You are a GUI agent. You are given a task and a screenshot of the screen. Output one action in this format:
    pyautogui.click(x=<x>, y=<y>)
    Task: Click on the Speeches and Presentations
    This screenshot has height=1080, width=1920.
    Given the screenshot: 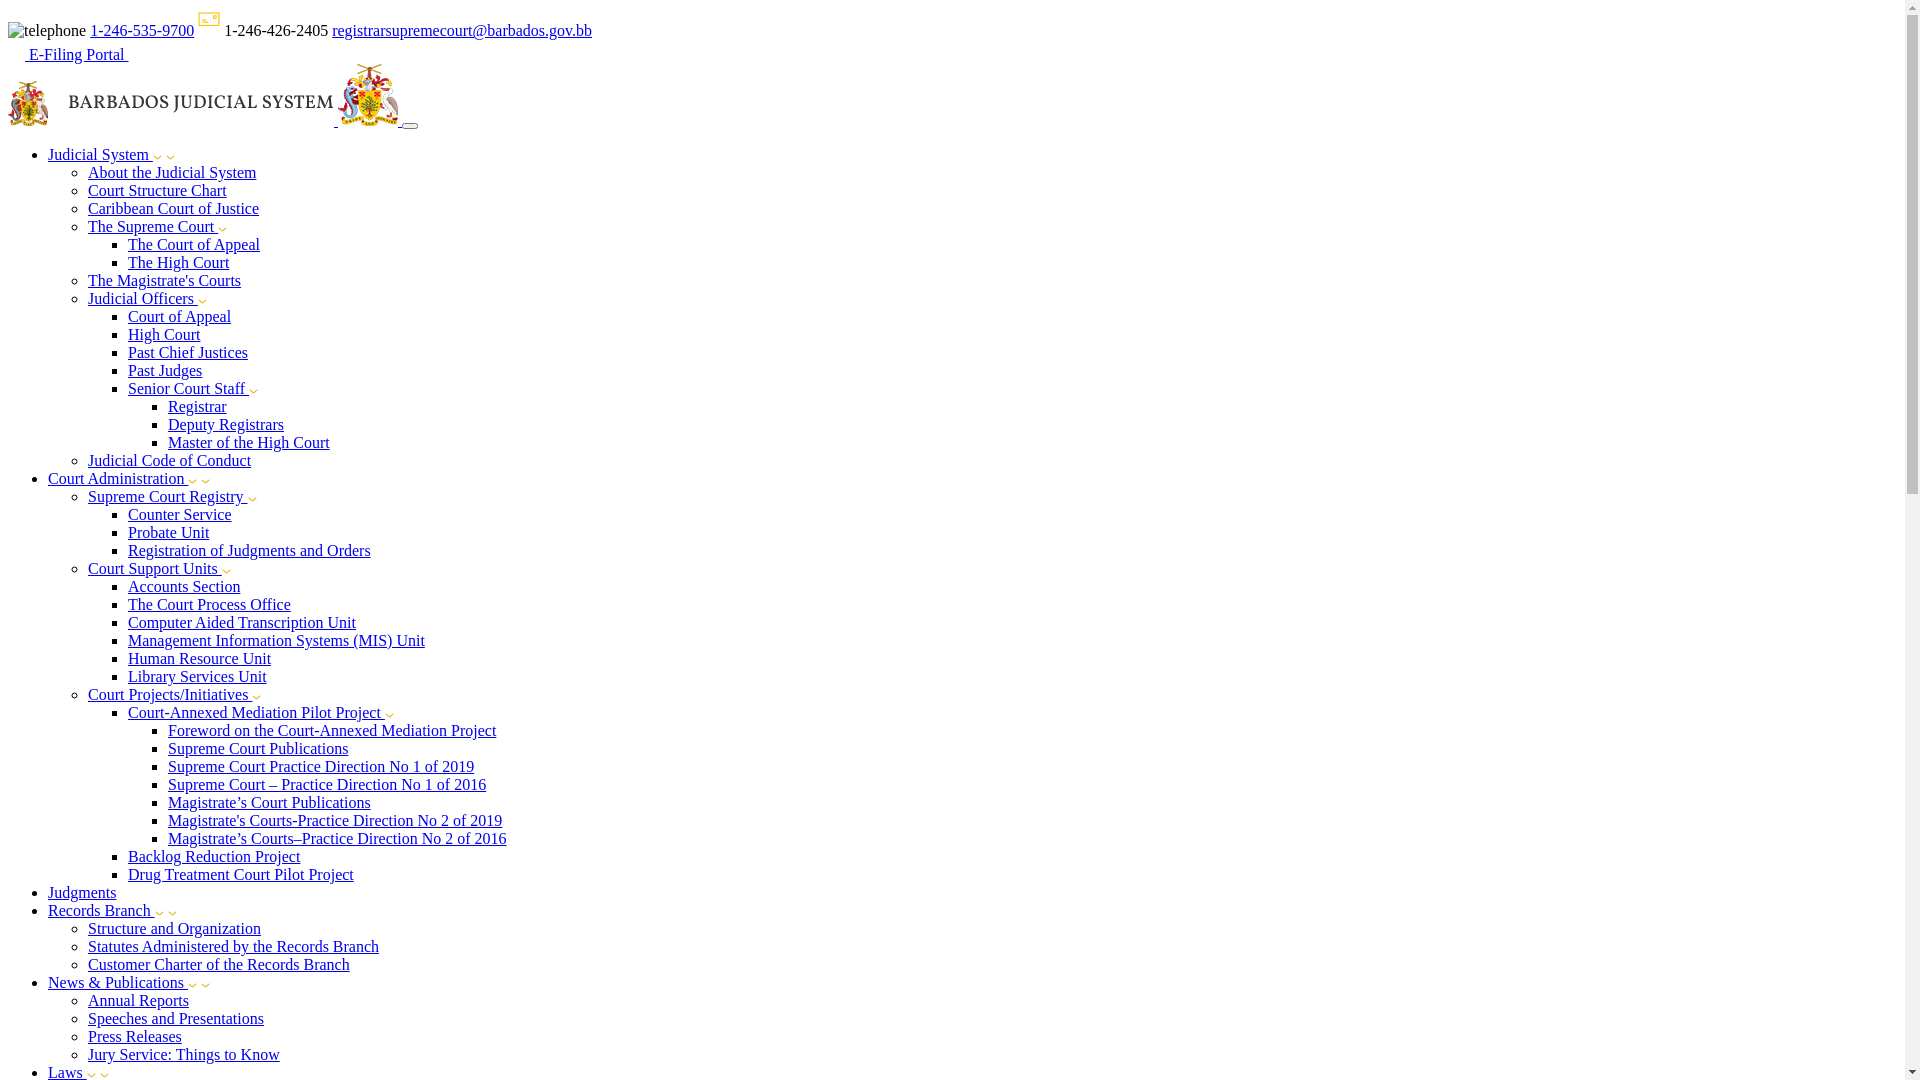 What is the action you would take?
    pyautogui.click(x=176, y=1018)
    